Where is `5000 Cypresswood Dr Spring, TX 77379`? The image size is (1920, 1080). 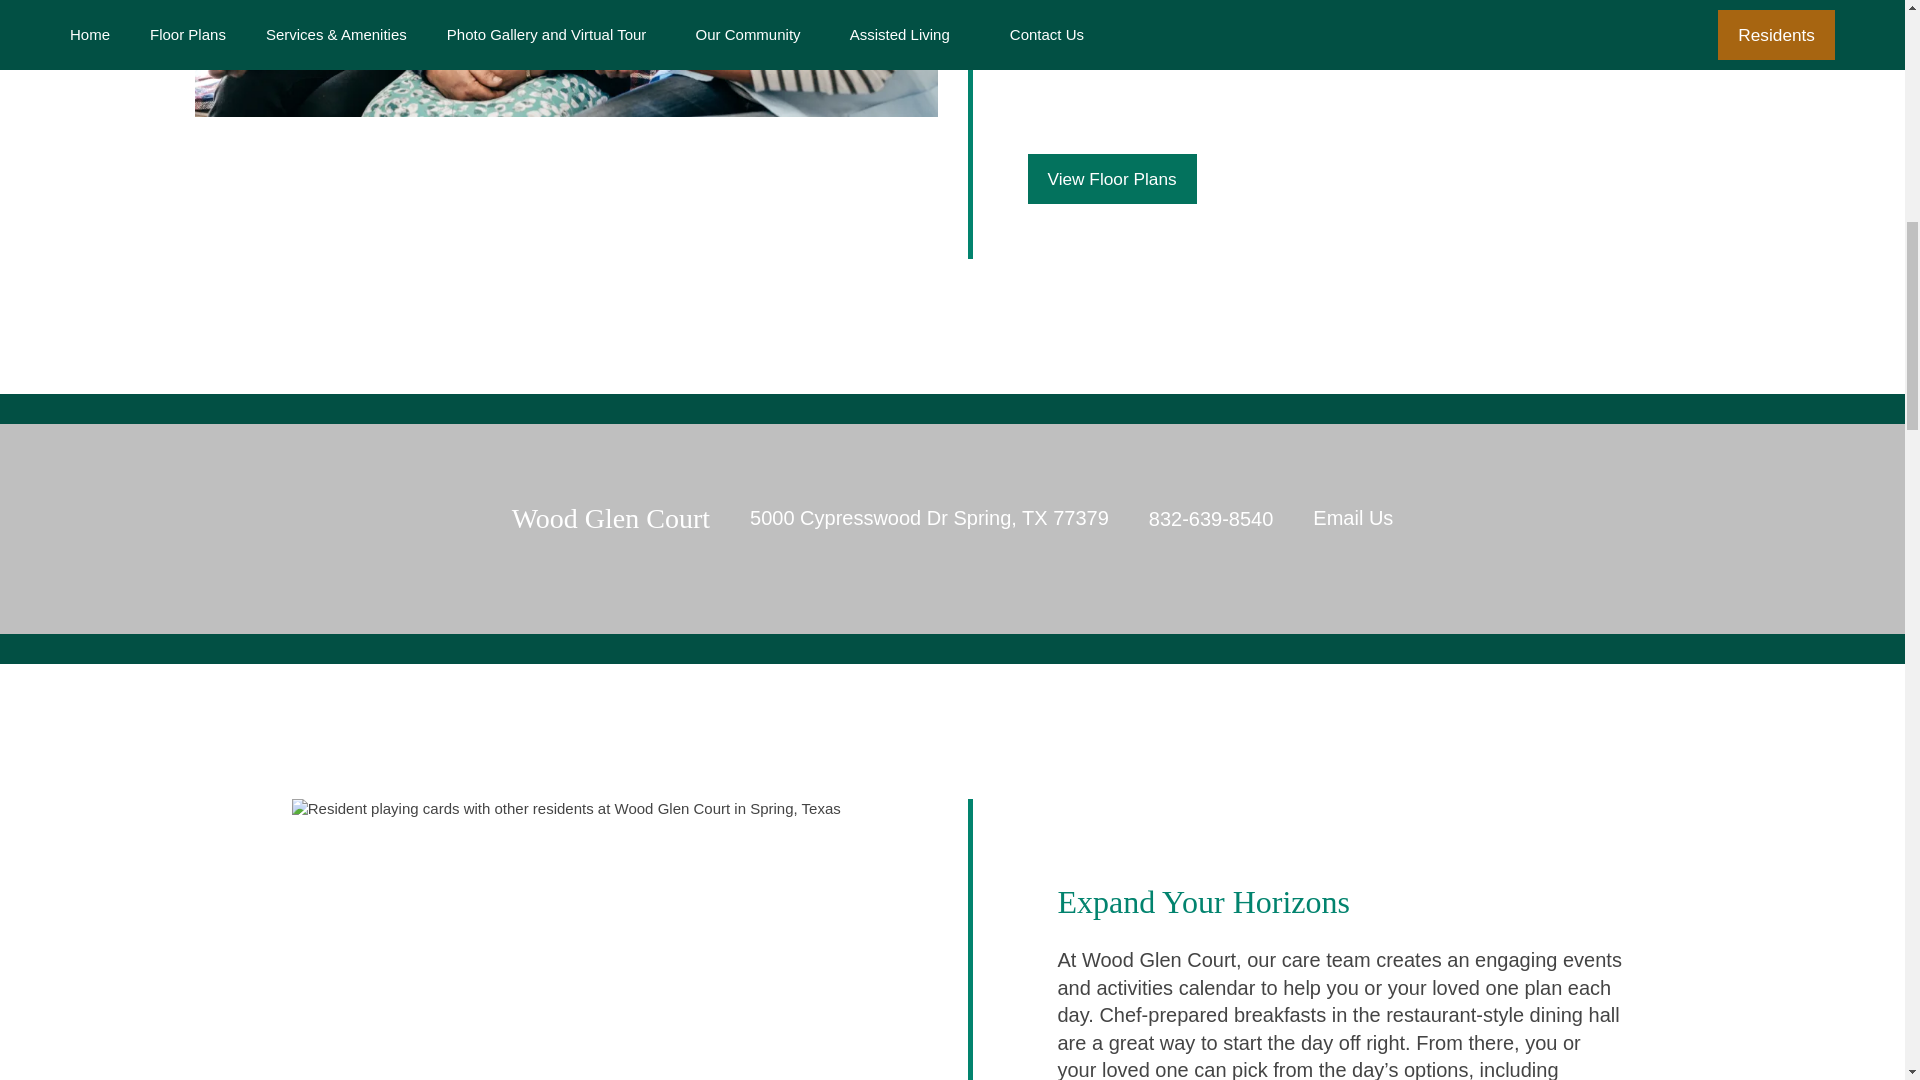 5000 Cypresswood Dr Spring, TX 77379 is located at coordinates (930, 519).